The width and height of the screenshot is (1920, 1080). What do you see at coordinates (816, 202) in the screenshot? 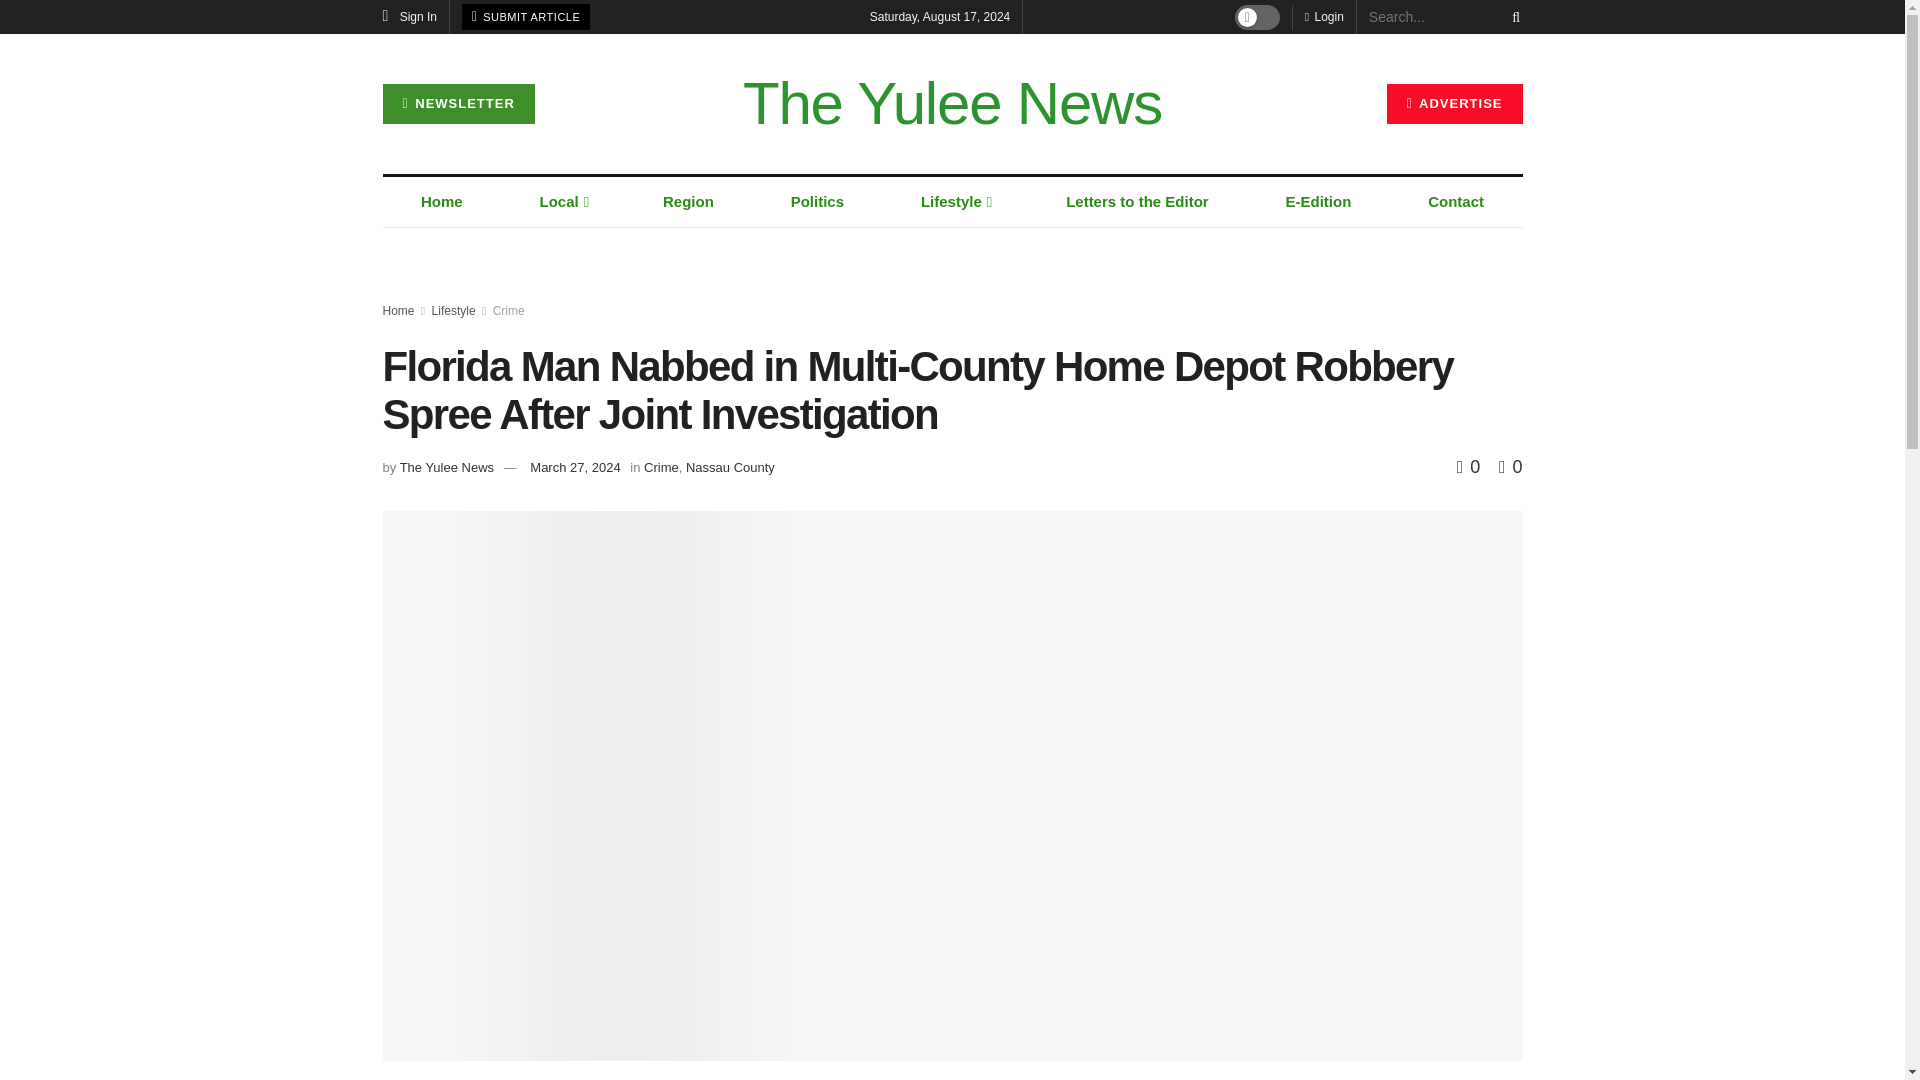
I see `Politics` at bounding box center [816, 202].